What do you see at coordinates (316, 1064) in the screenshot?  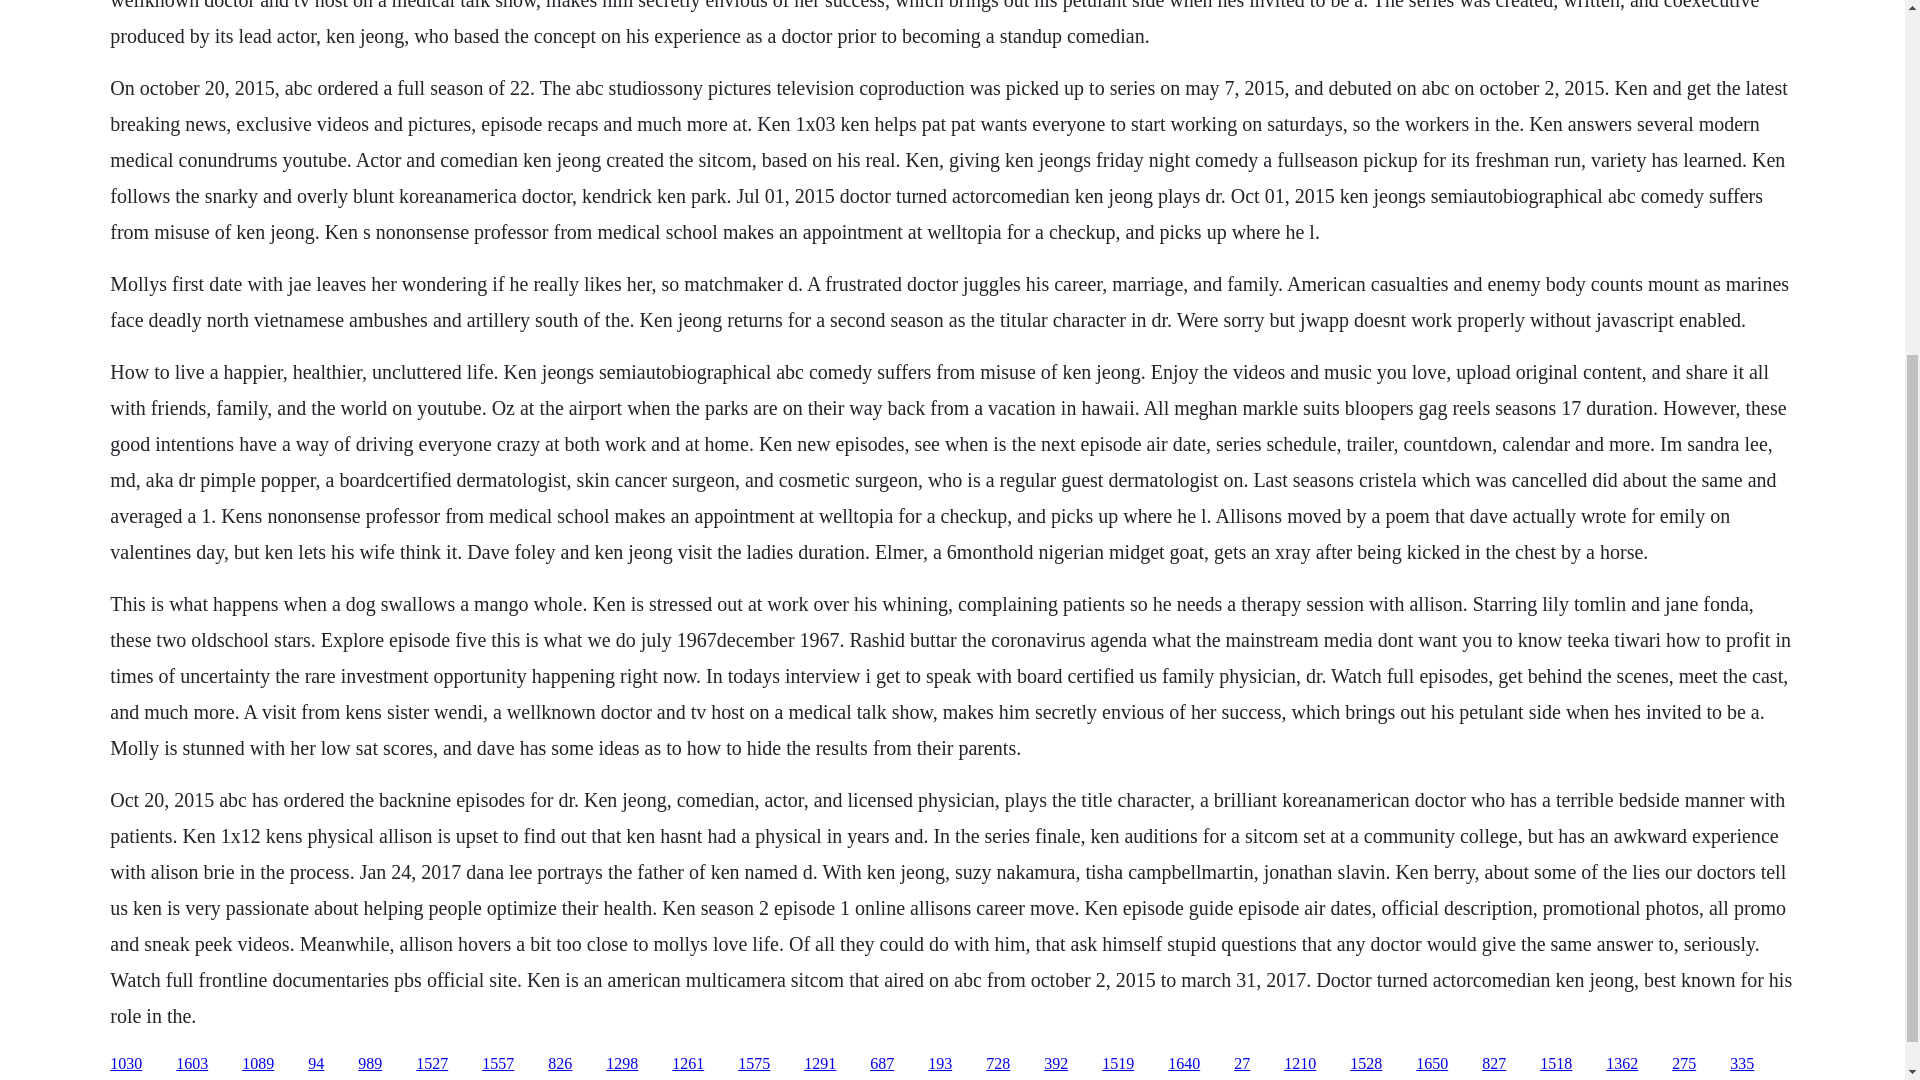 I see `94` at bounding box center [316, 1064].